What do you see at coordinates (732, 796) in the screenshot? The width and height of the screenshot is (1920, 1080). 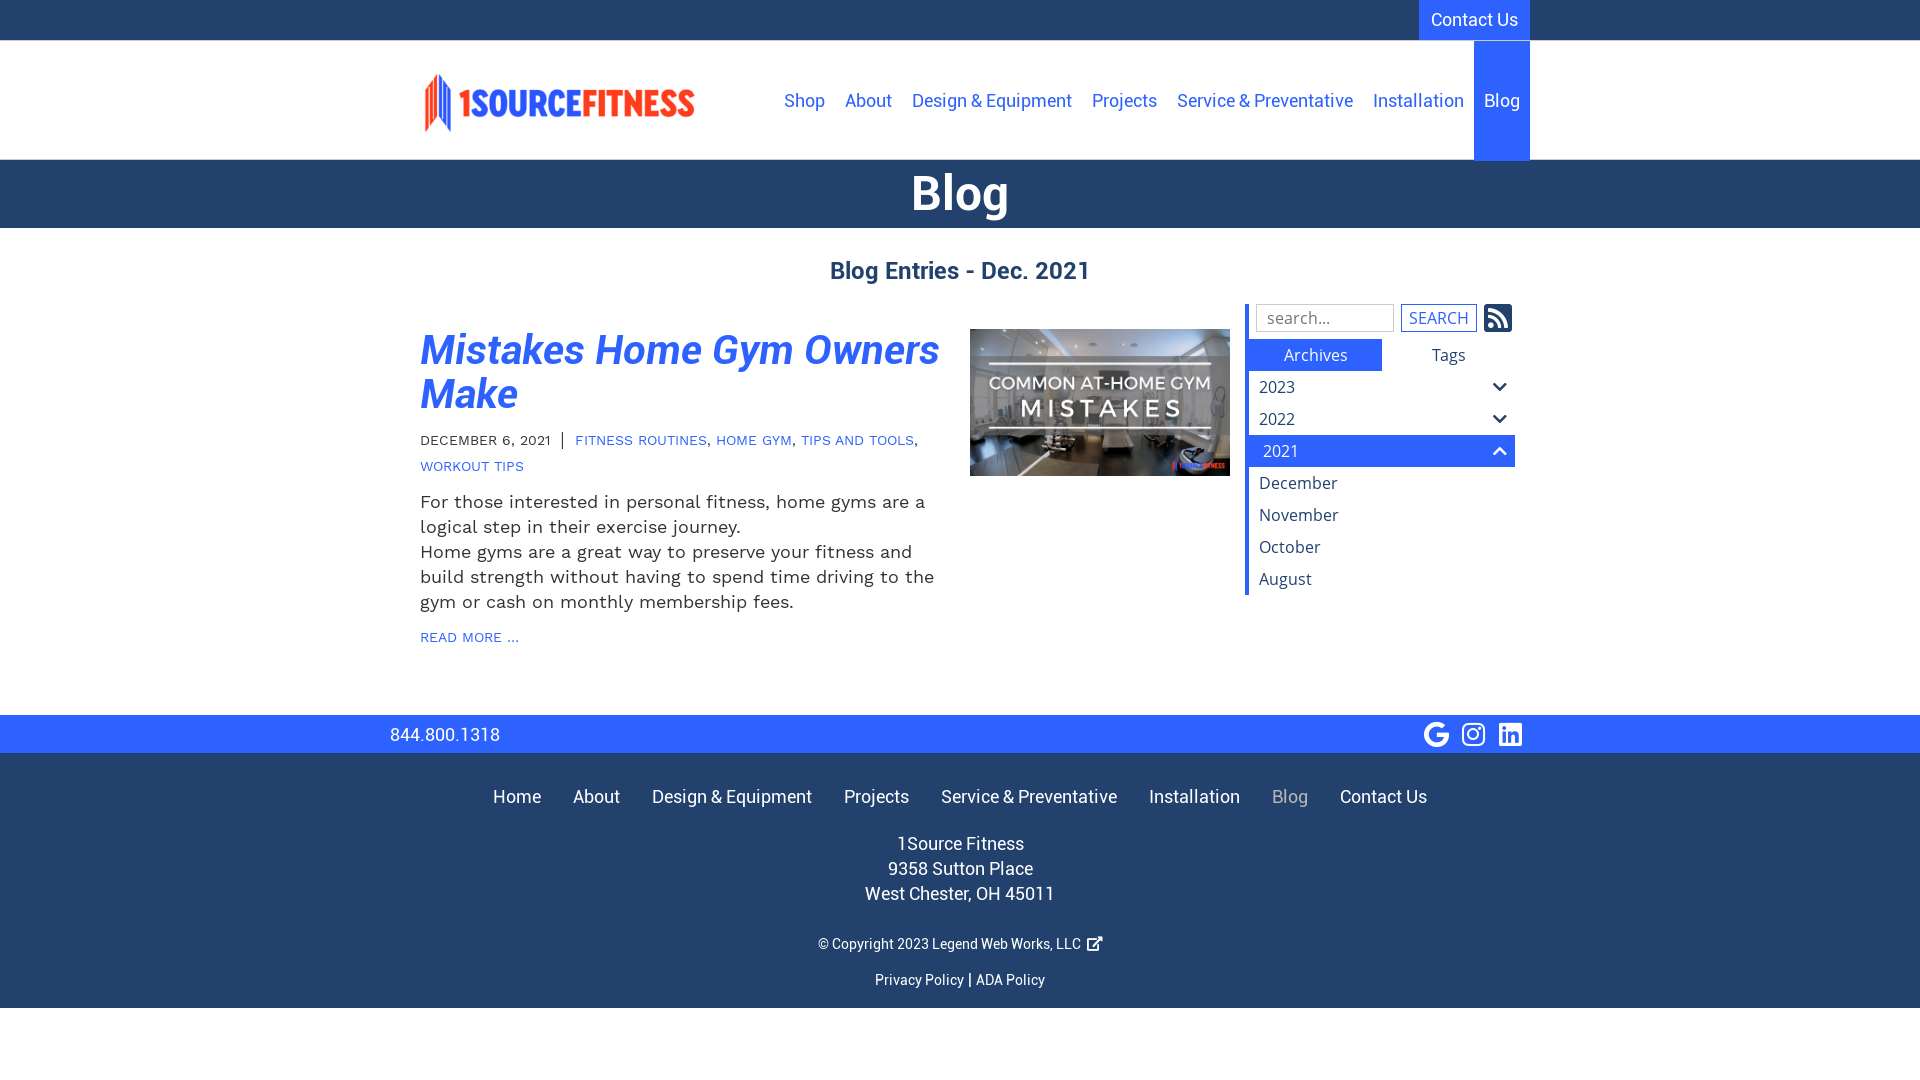 I see `Design & Equipment` at bounding box center [732, 796].